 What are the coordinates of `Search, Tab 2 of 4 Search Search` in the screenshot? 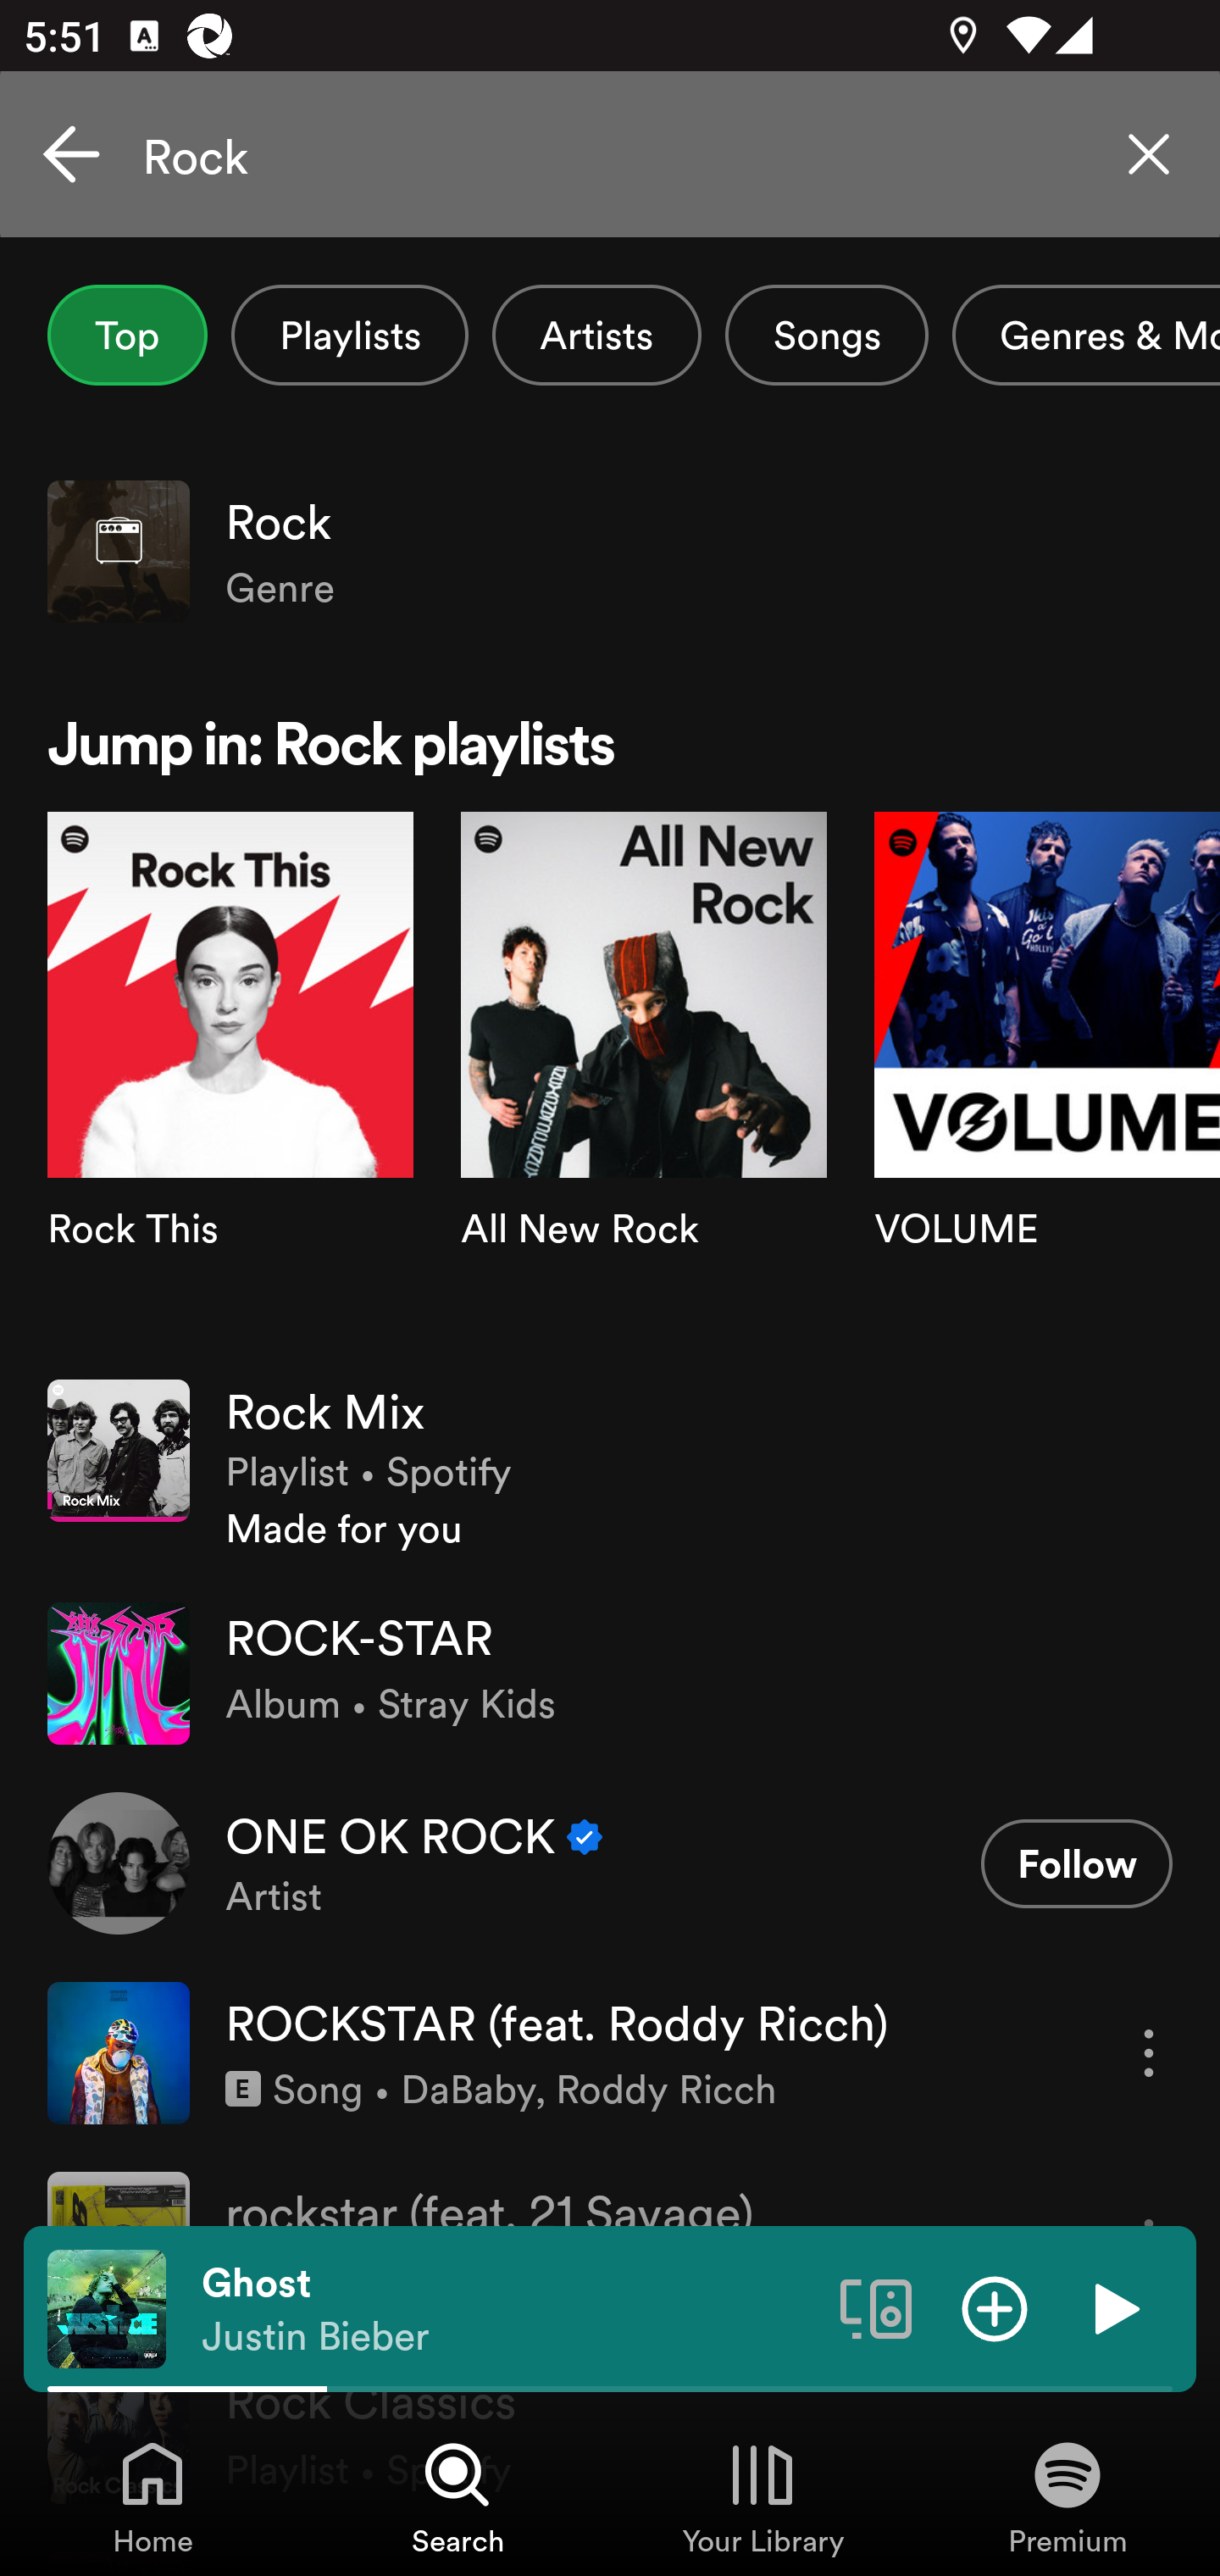 It's located at (457, 2496).